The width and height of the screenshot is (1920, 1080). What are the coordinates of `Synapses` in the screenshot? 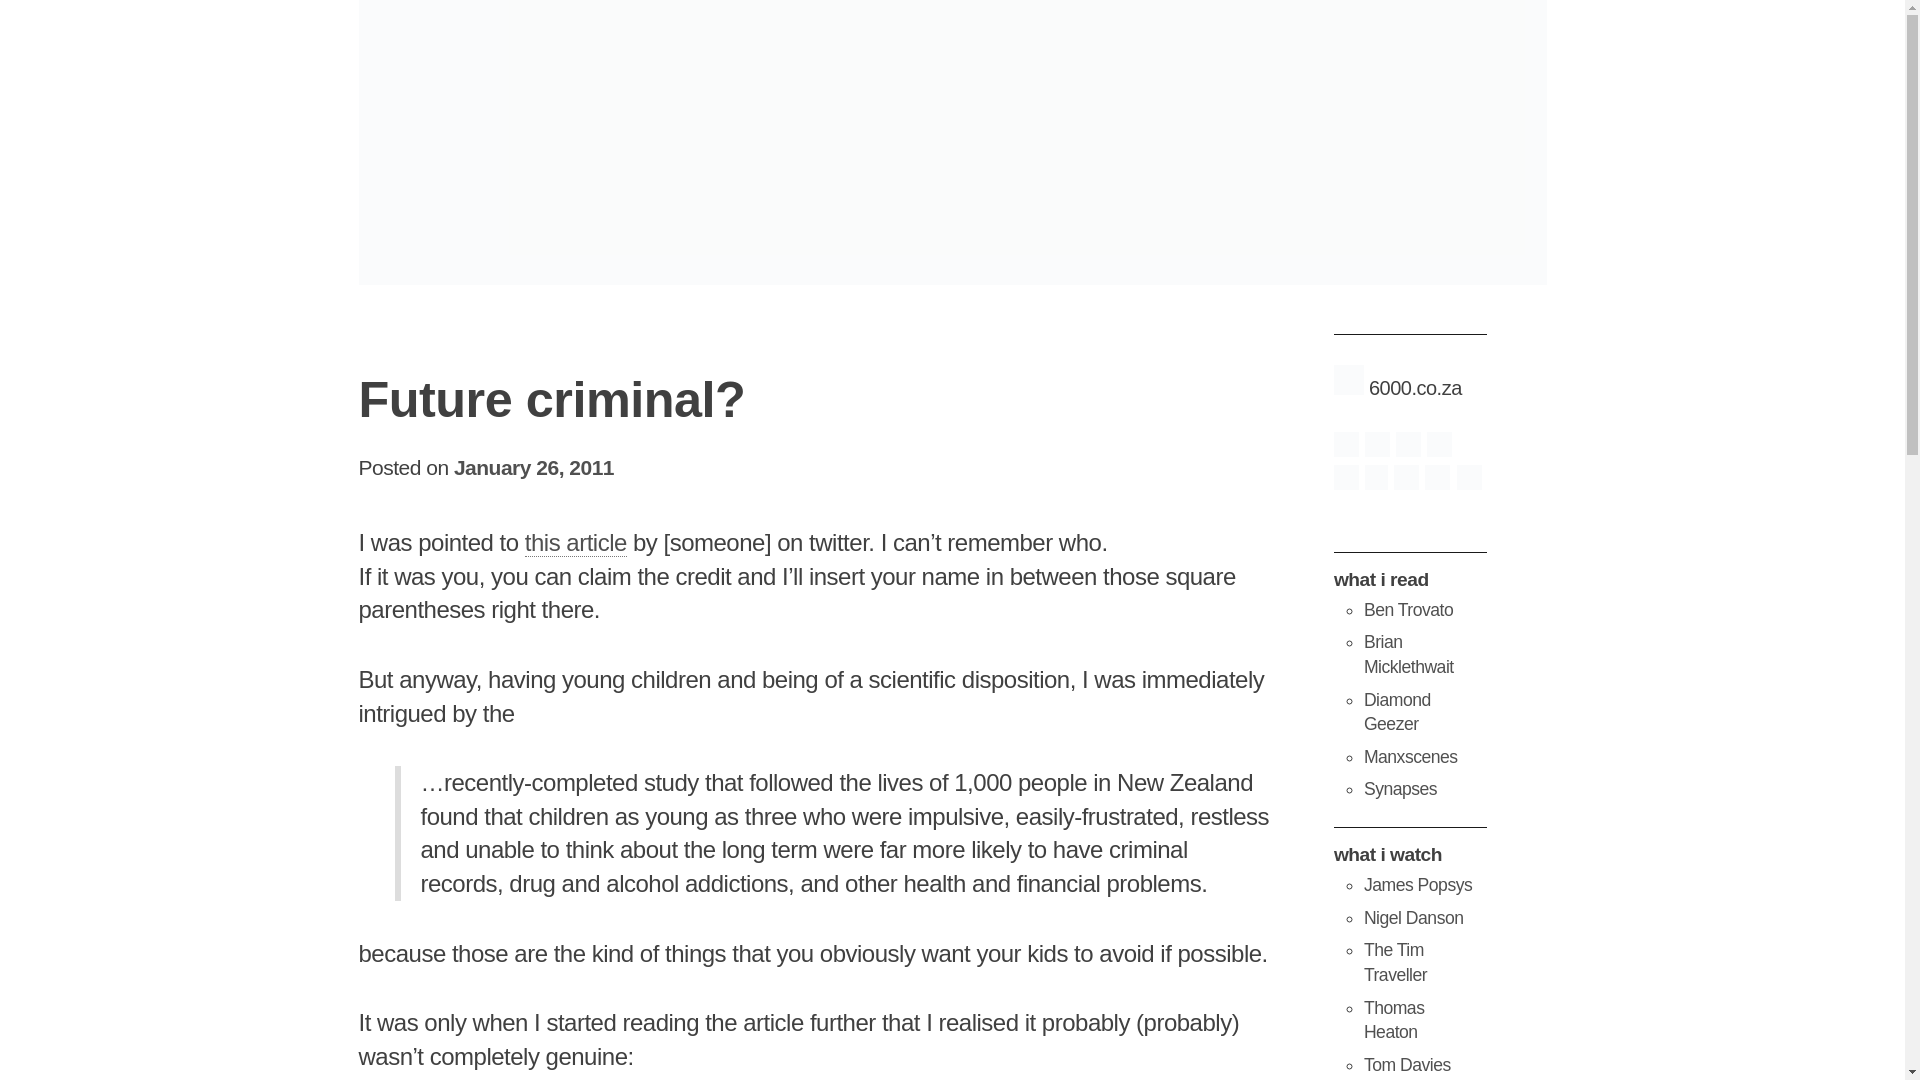 It's located at (1400, 788).